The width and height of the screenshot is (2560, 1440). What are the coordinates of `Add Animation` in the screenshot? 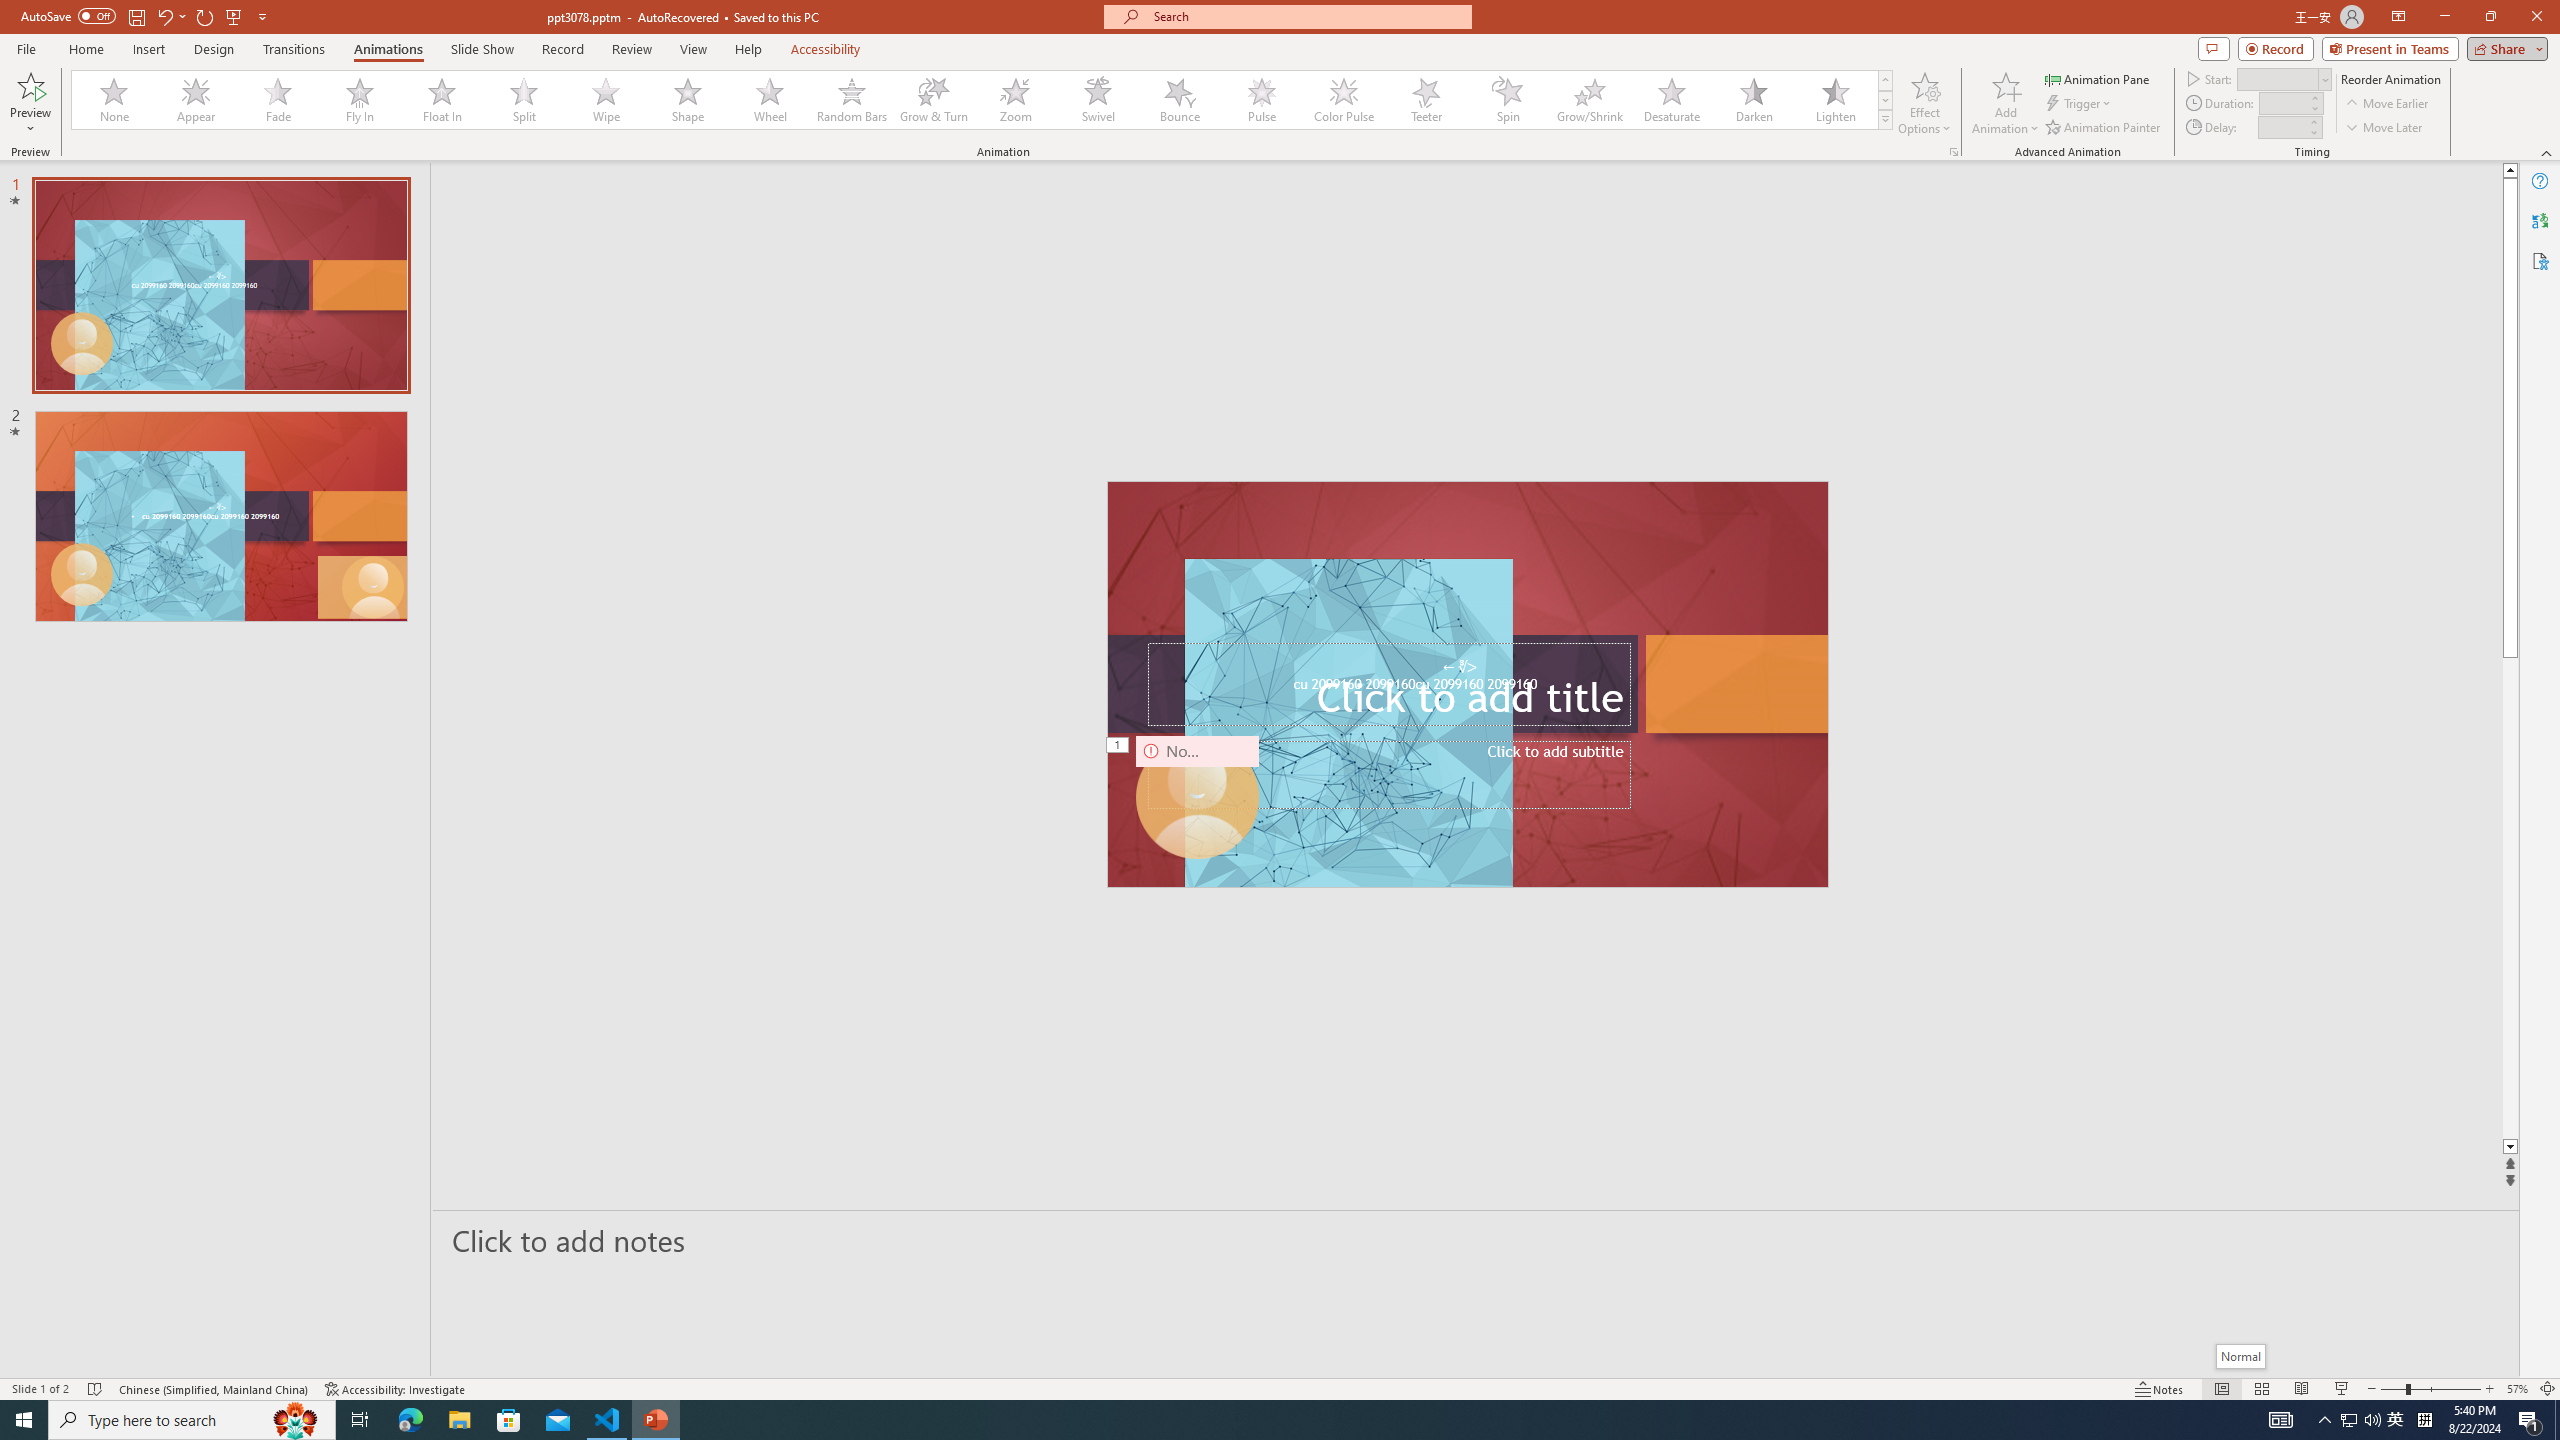 It's located at (2006, 103).